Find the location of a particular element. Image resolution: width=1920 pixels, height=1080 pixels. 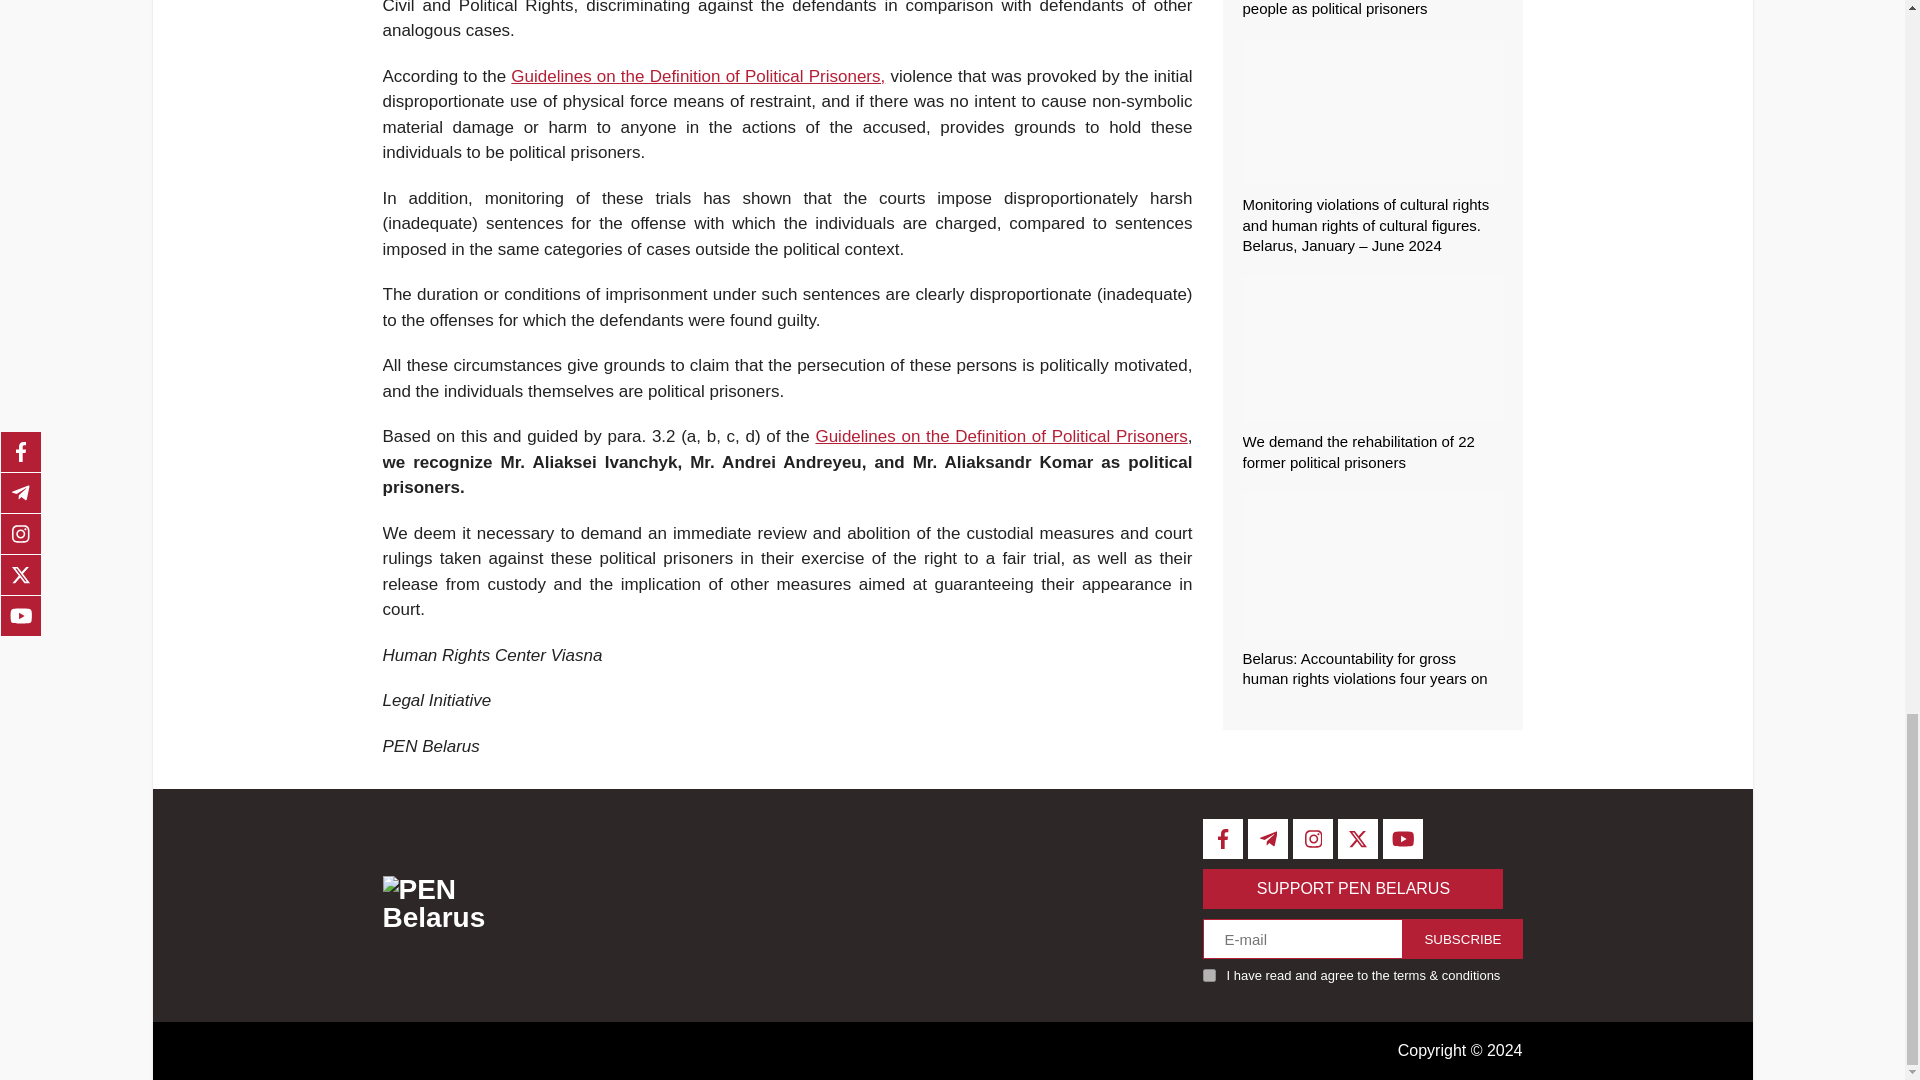

Guidelines on the Definition of Political Prisoners is located at coordinates (1000, 436).